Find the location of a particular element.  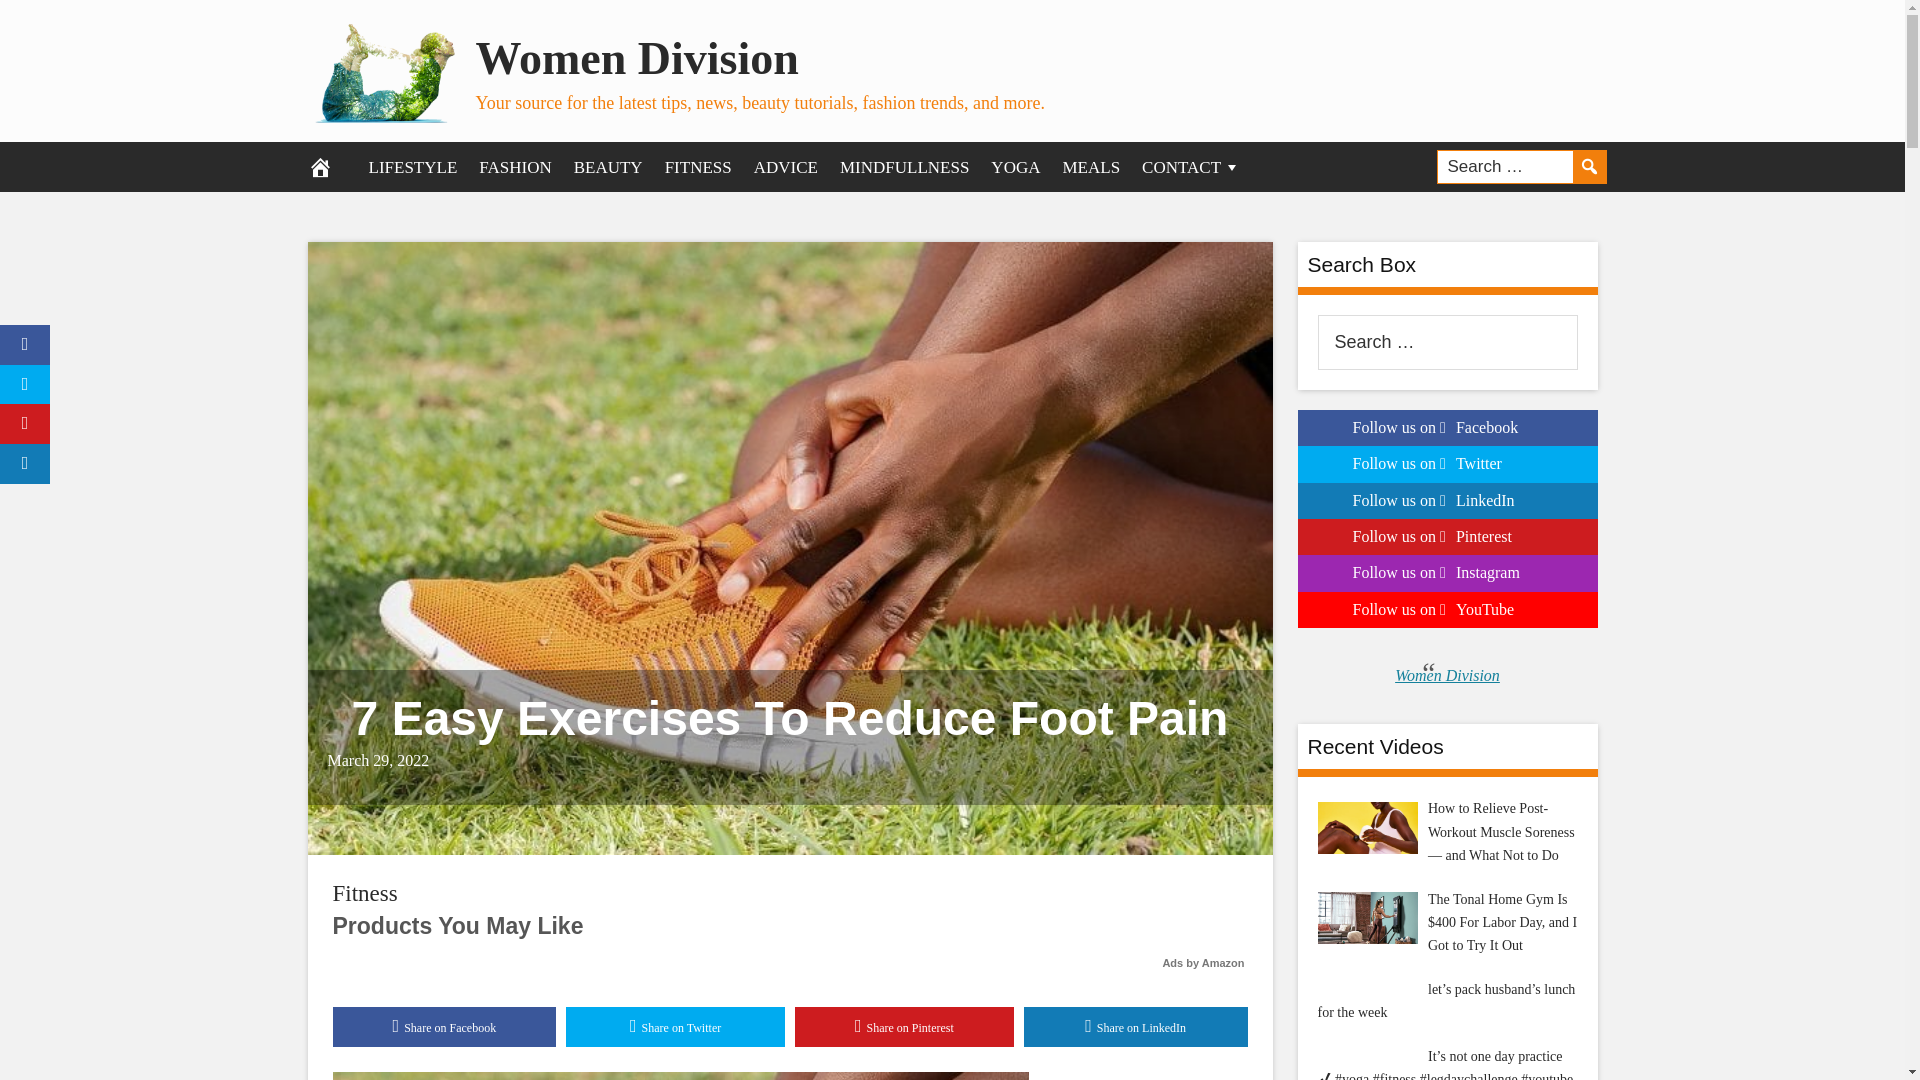

ADVICE is located at coordinates (786, 166).